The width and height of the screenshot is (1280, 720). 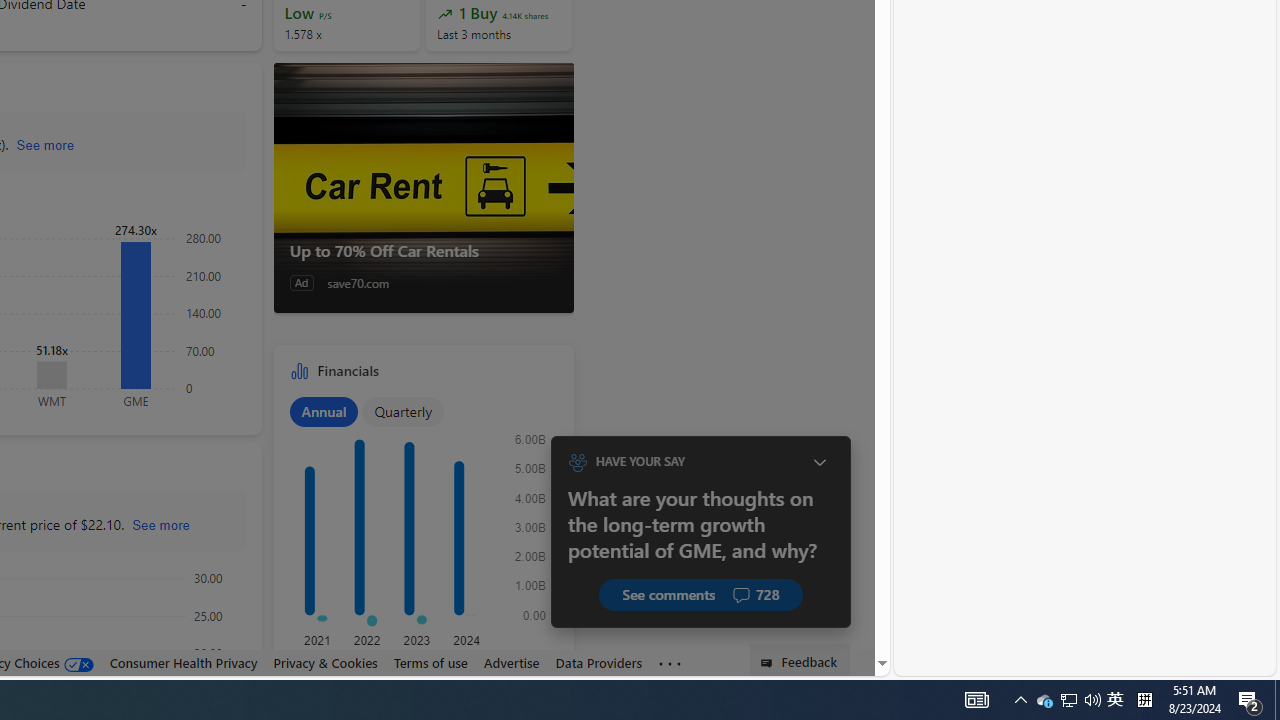 What do you see at coordinates (324, 662) in the screenshot?
I see `Privacy & Cookies` at bounding box center [324, 662].